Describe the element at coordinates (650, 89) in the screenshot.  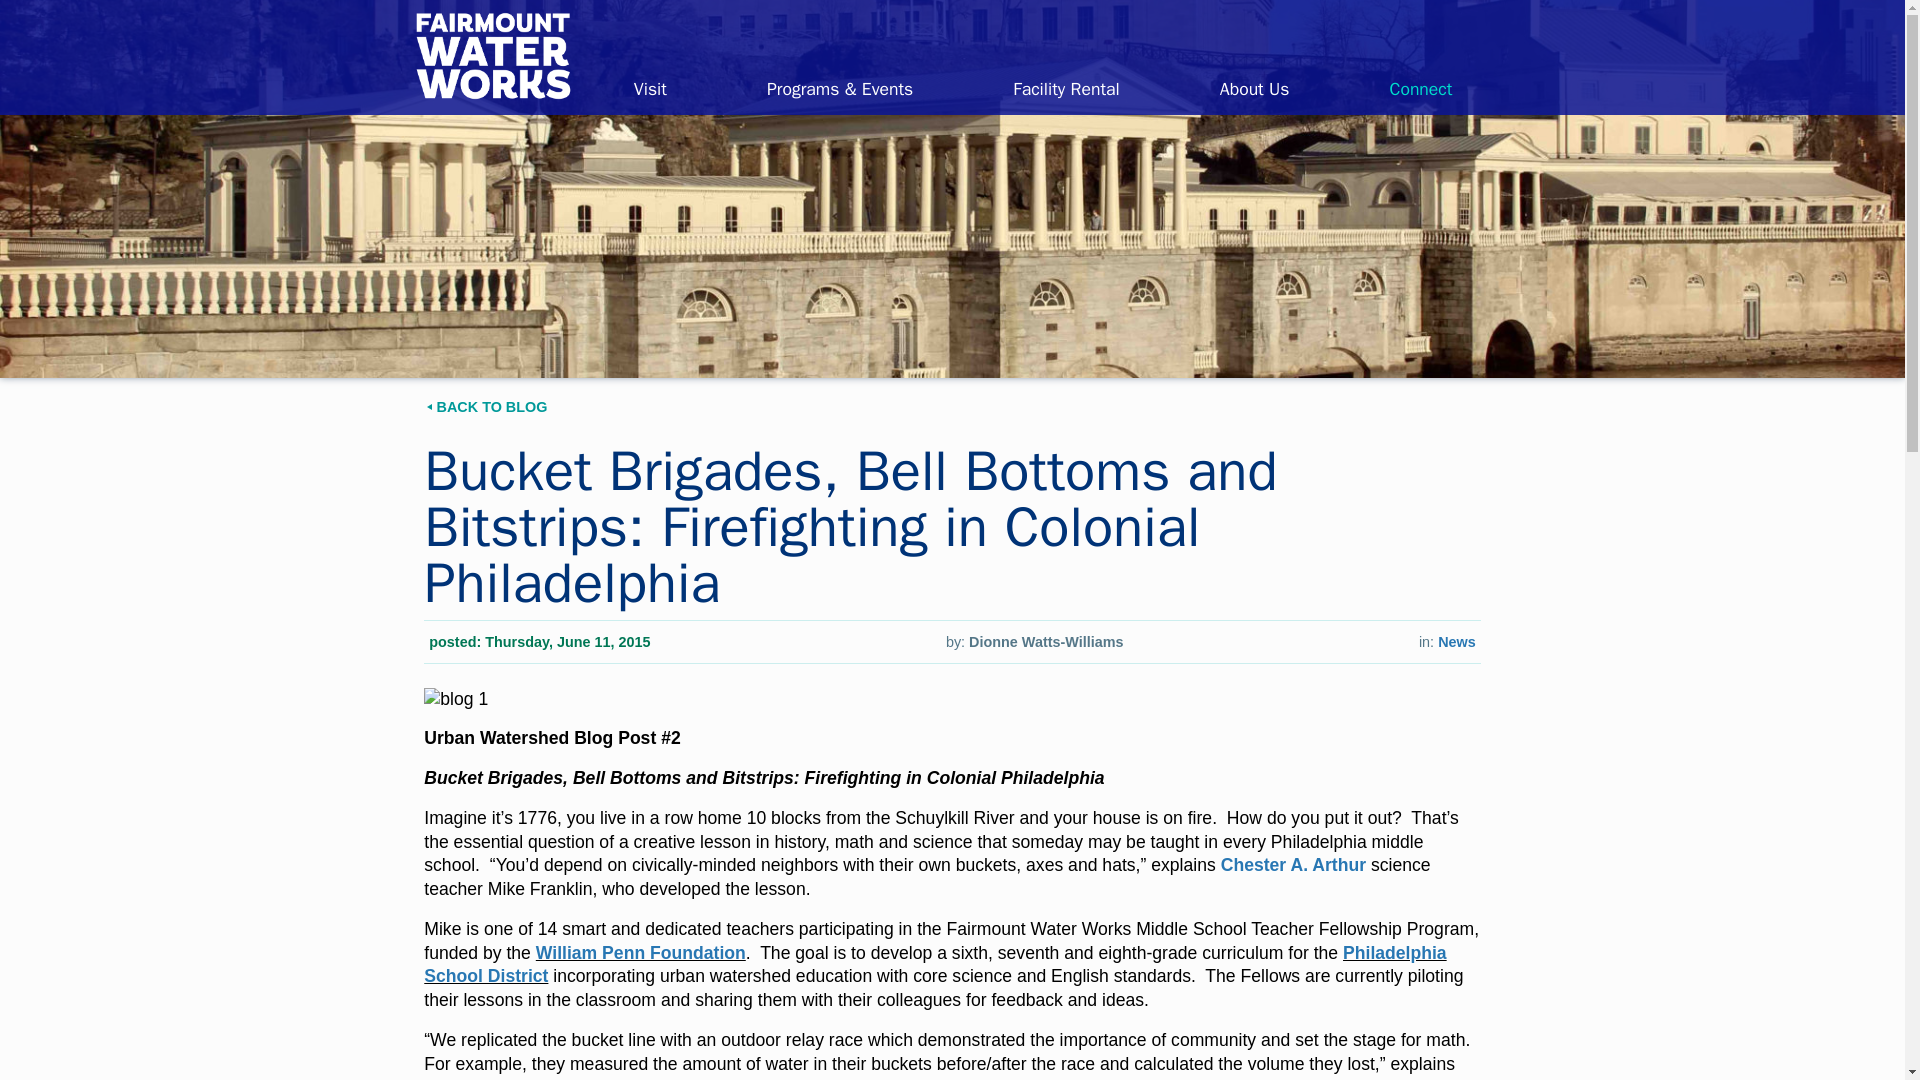
I see `Visit` at that location.